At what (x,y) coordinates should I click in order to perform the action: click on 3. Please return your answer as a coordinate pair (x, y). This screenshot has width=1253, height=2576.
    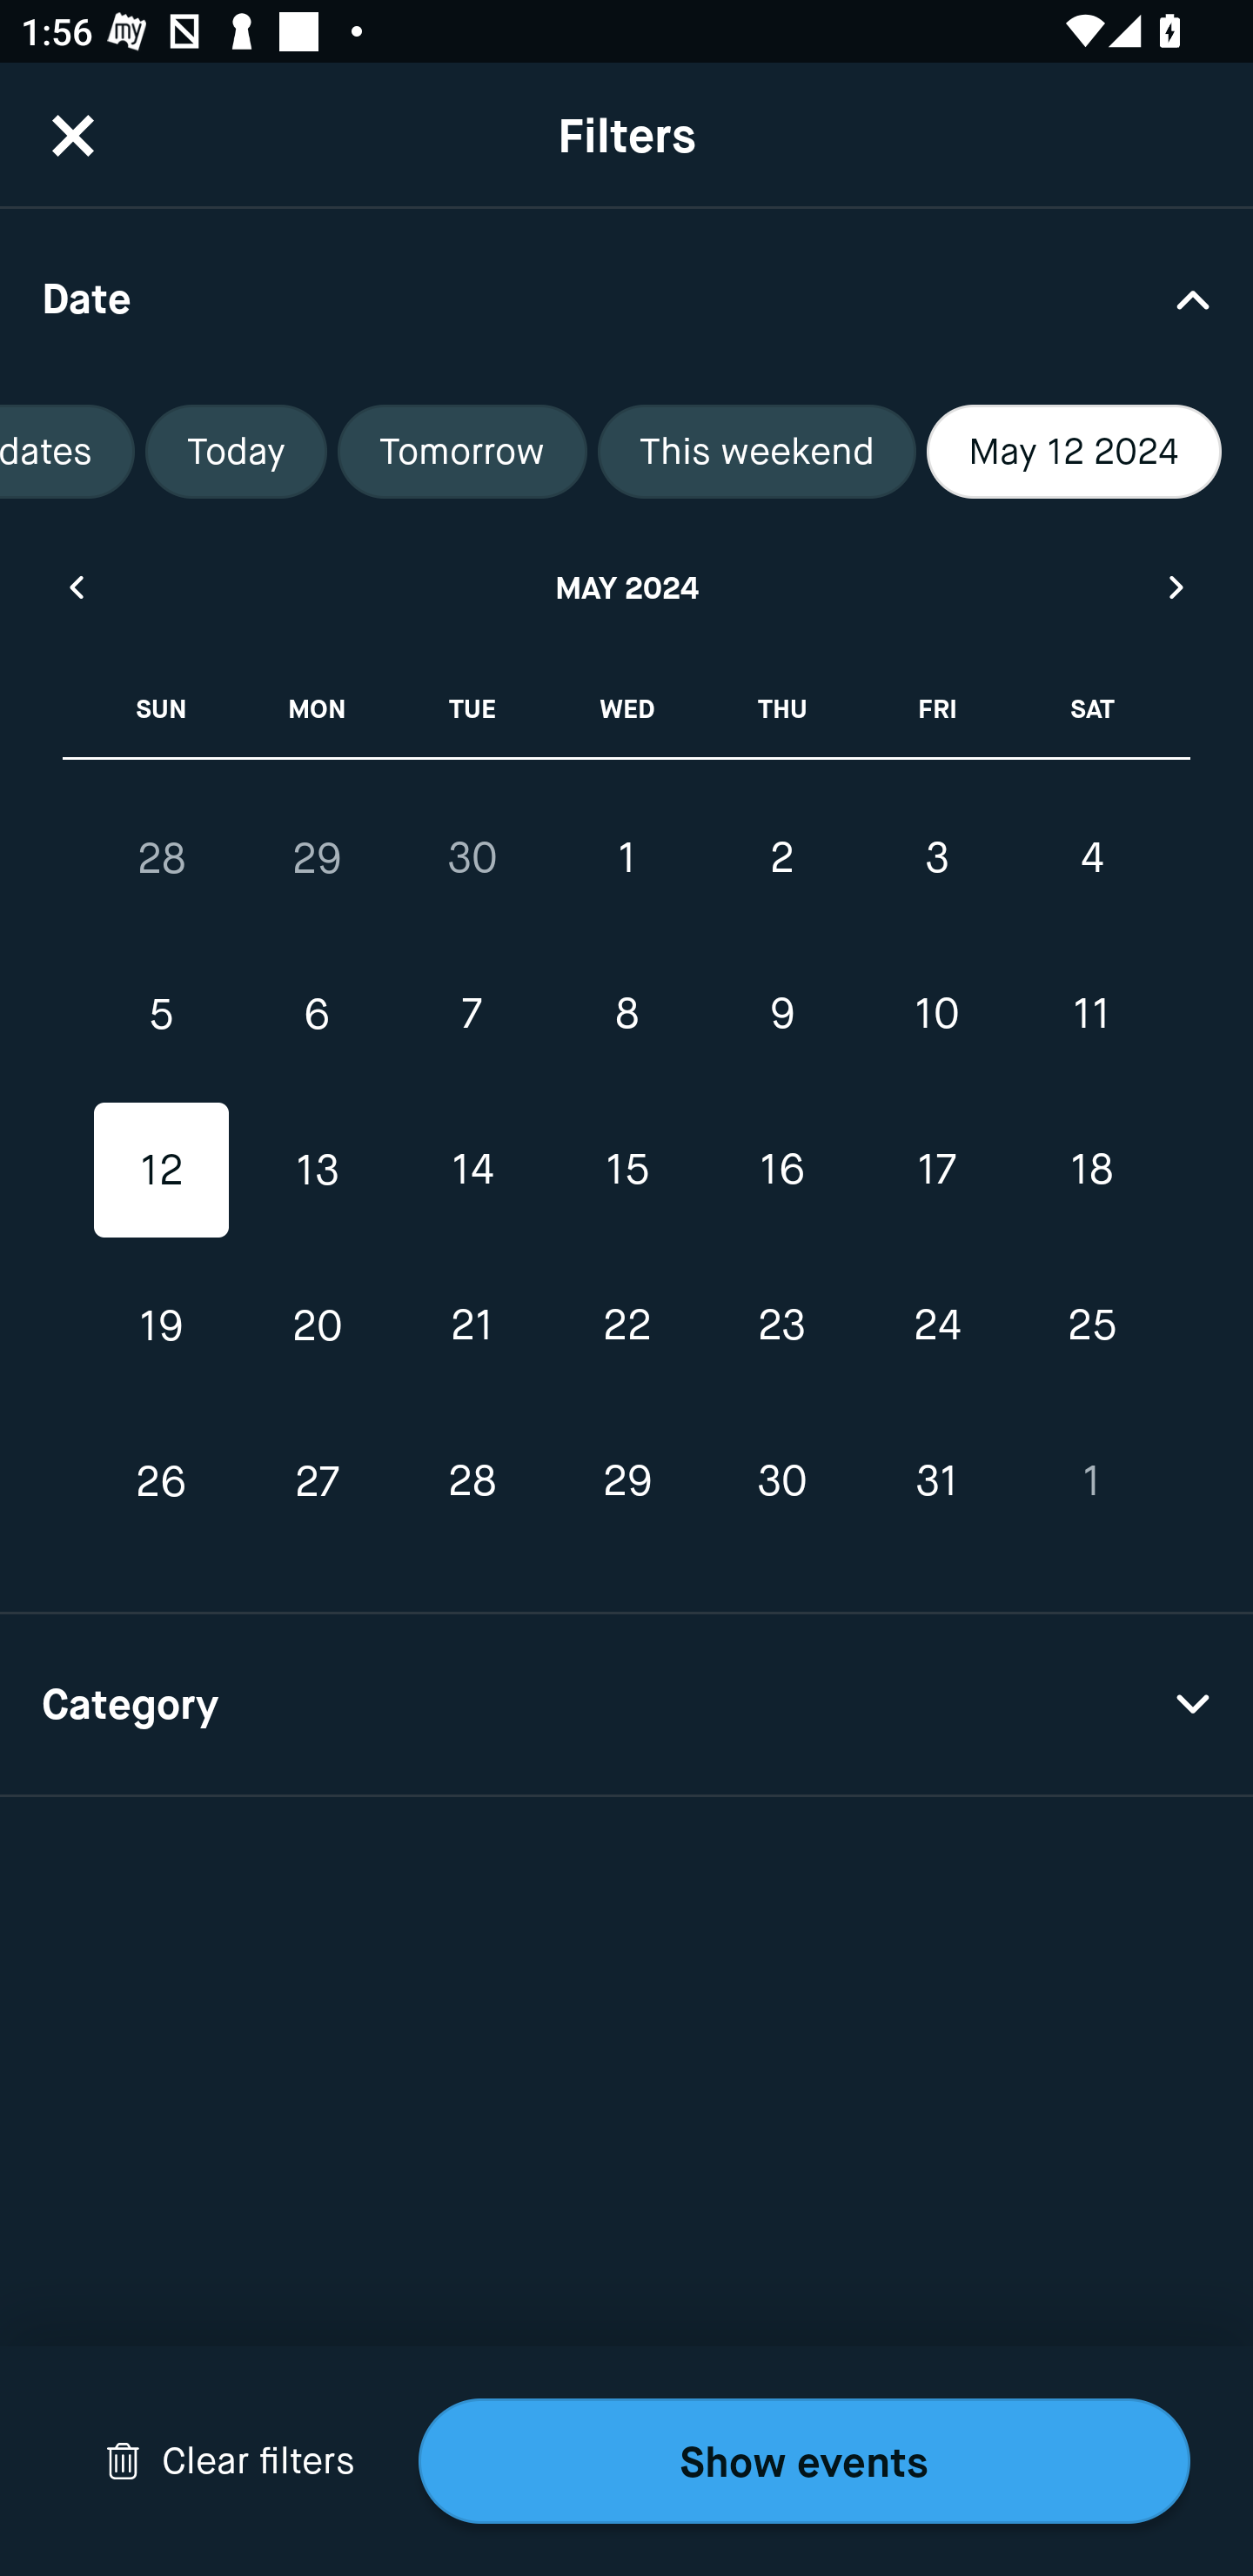
    Looking at the image, I should click on (936, 857).